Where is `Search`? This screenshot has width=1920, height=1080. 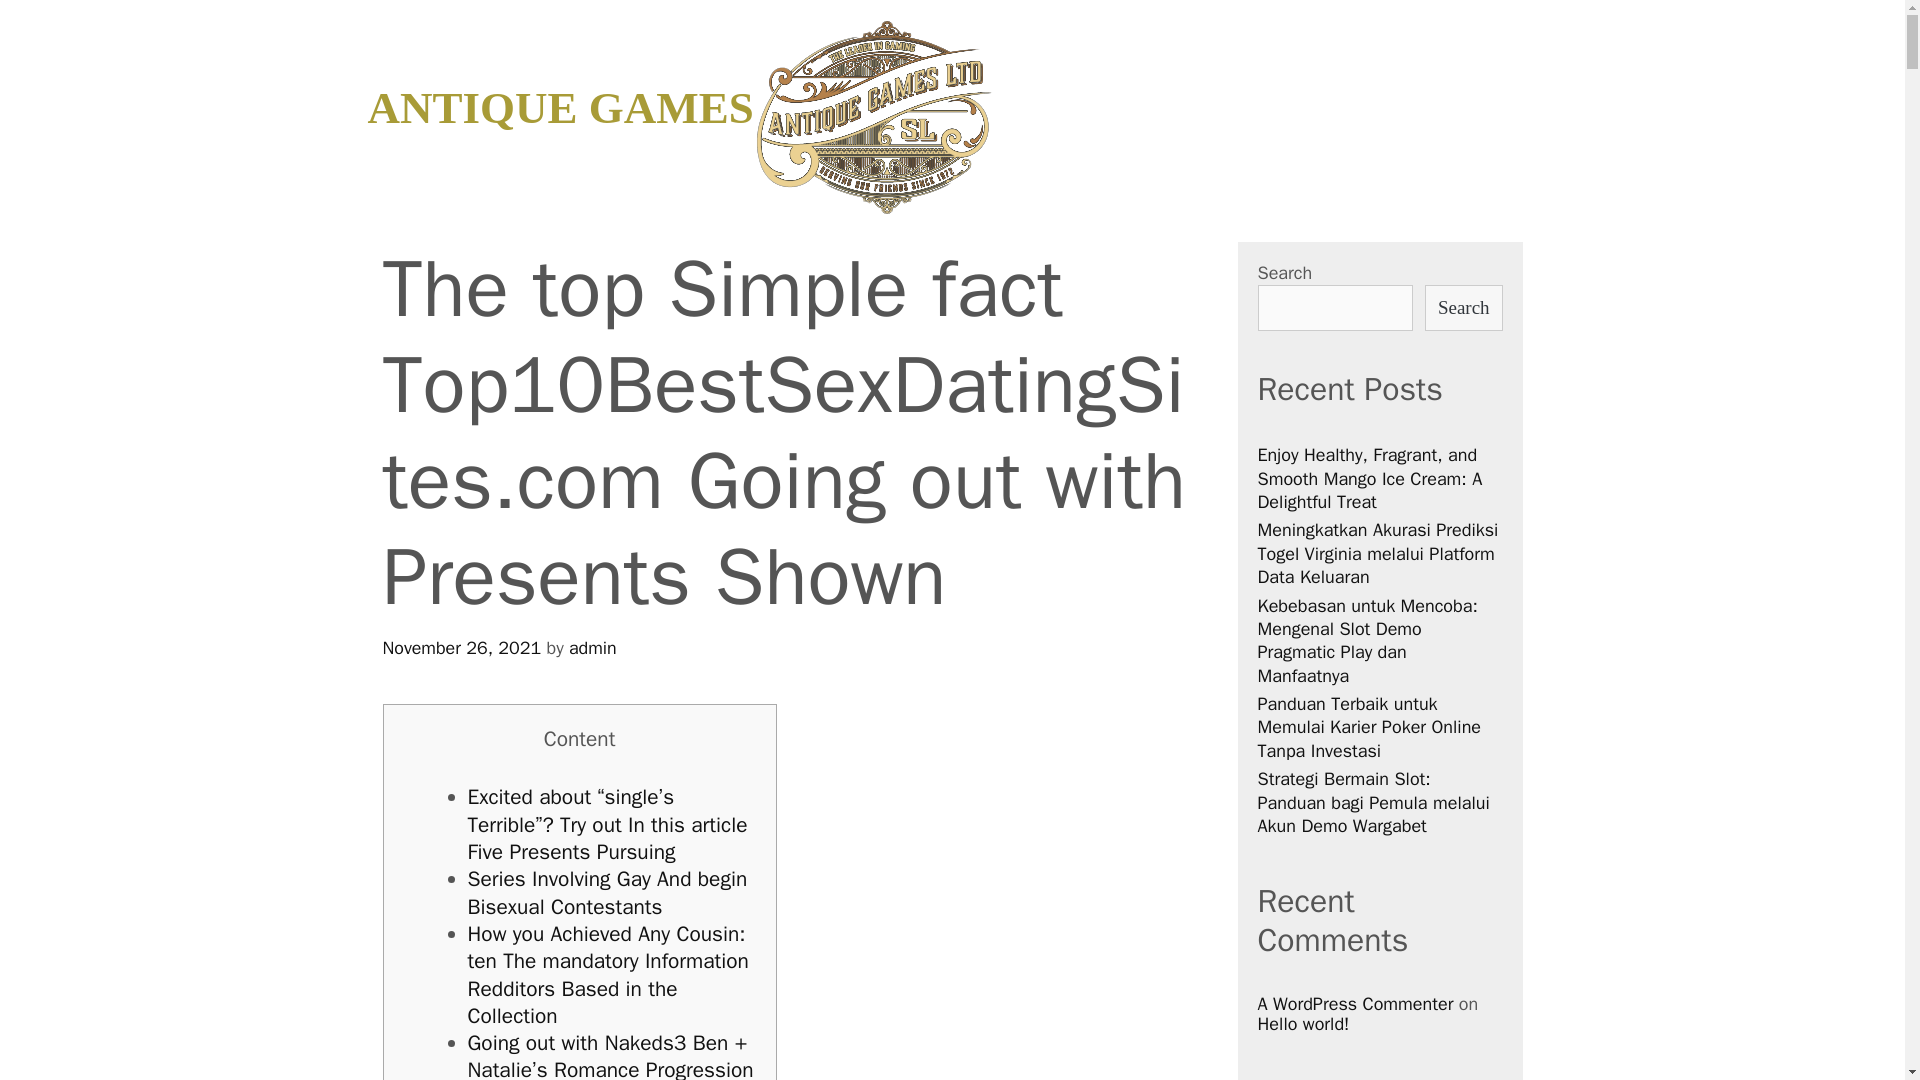
Search is located at coordinates (47, 25).